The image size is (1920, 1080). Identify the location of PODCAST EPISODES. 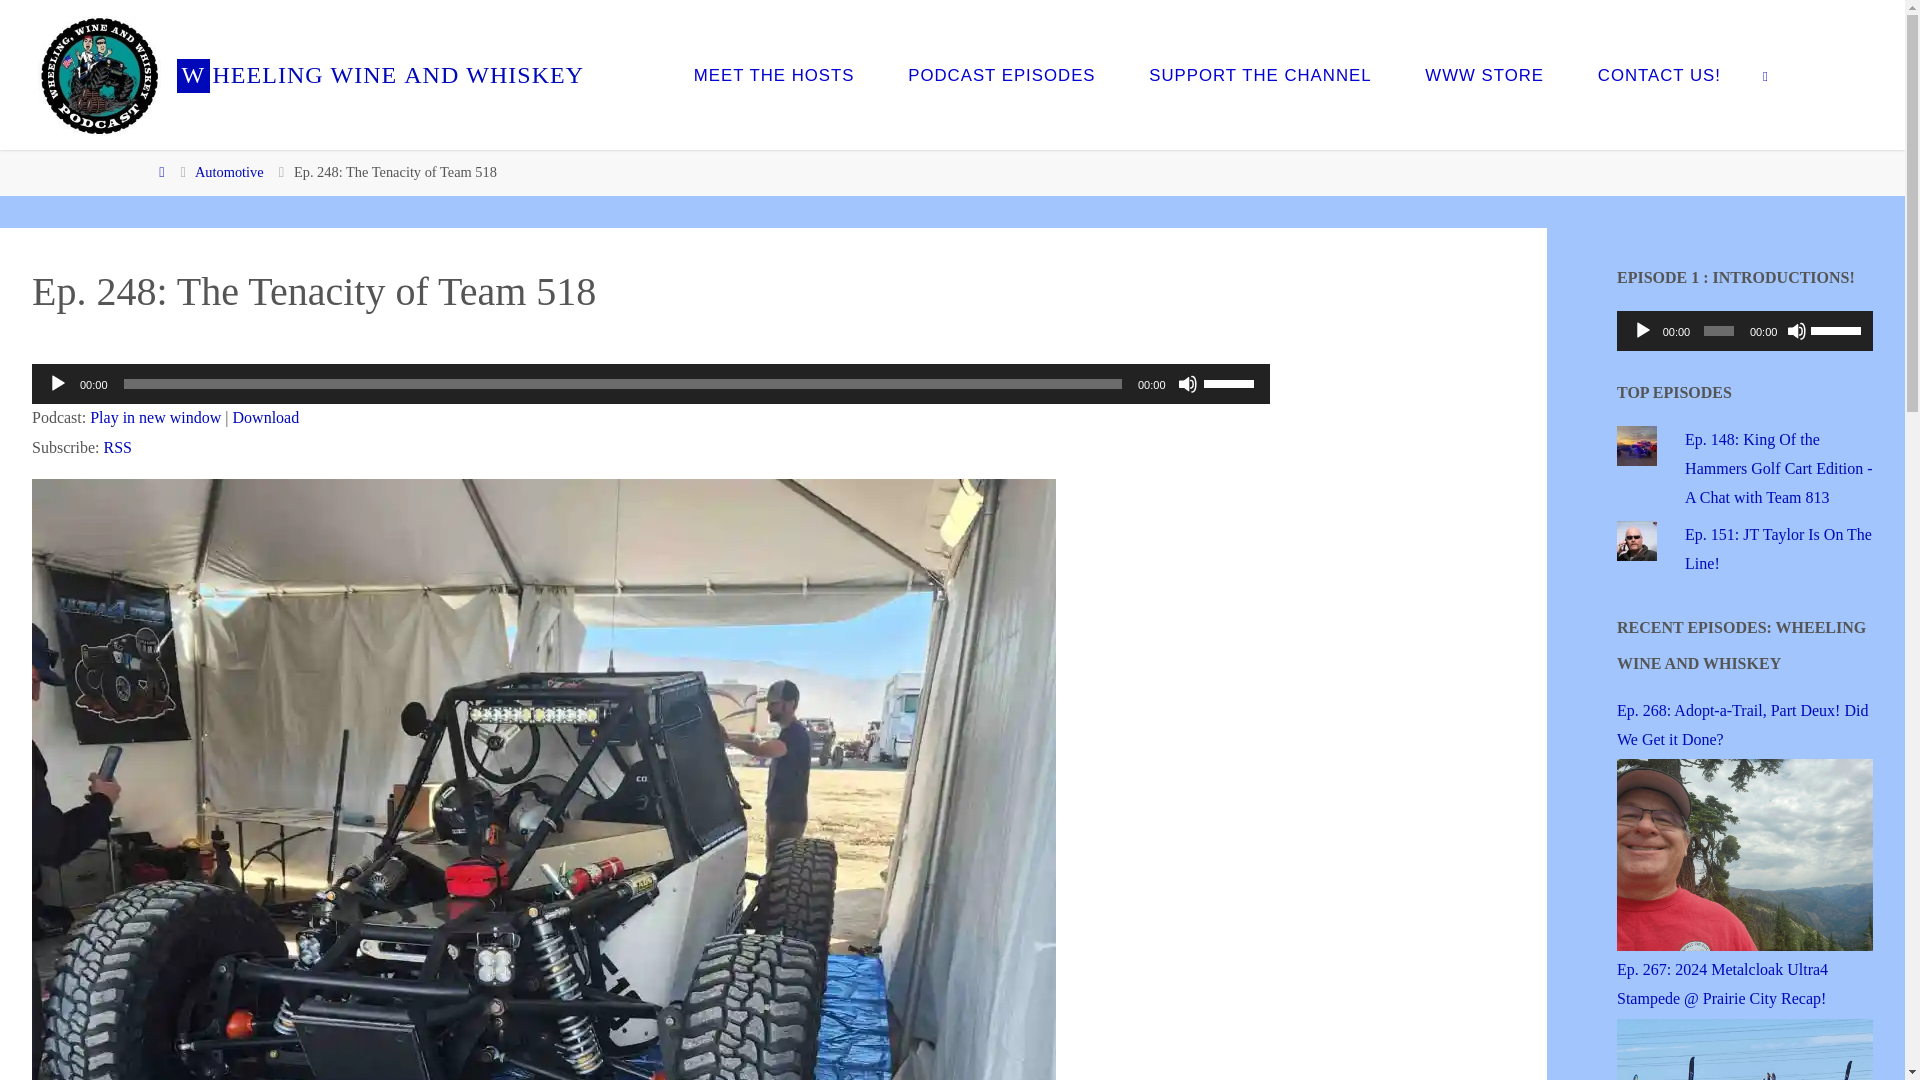
(1001, 75).